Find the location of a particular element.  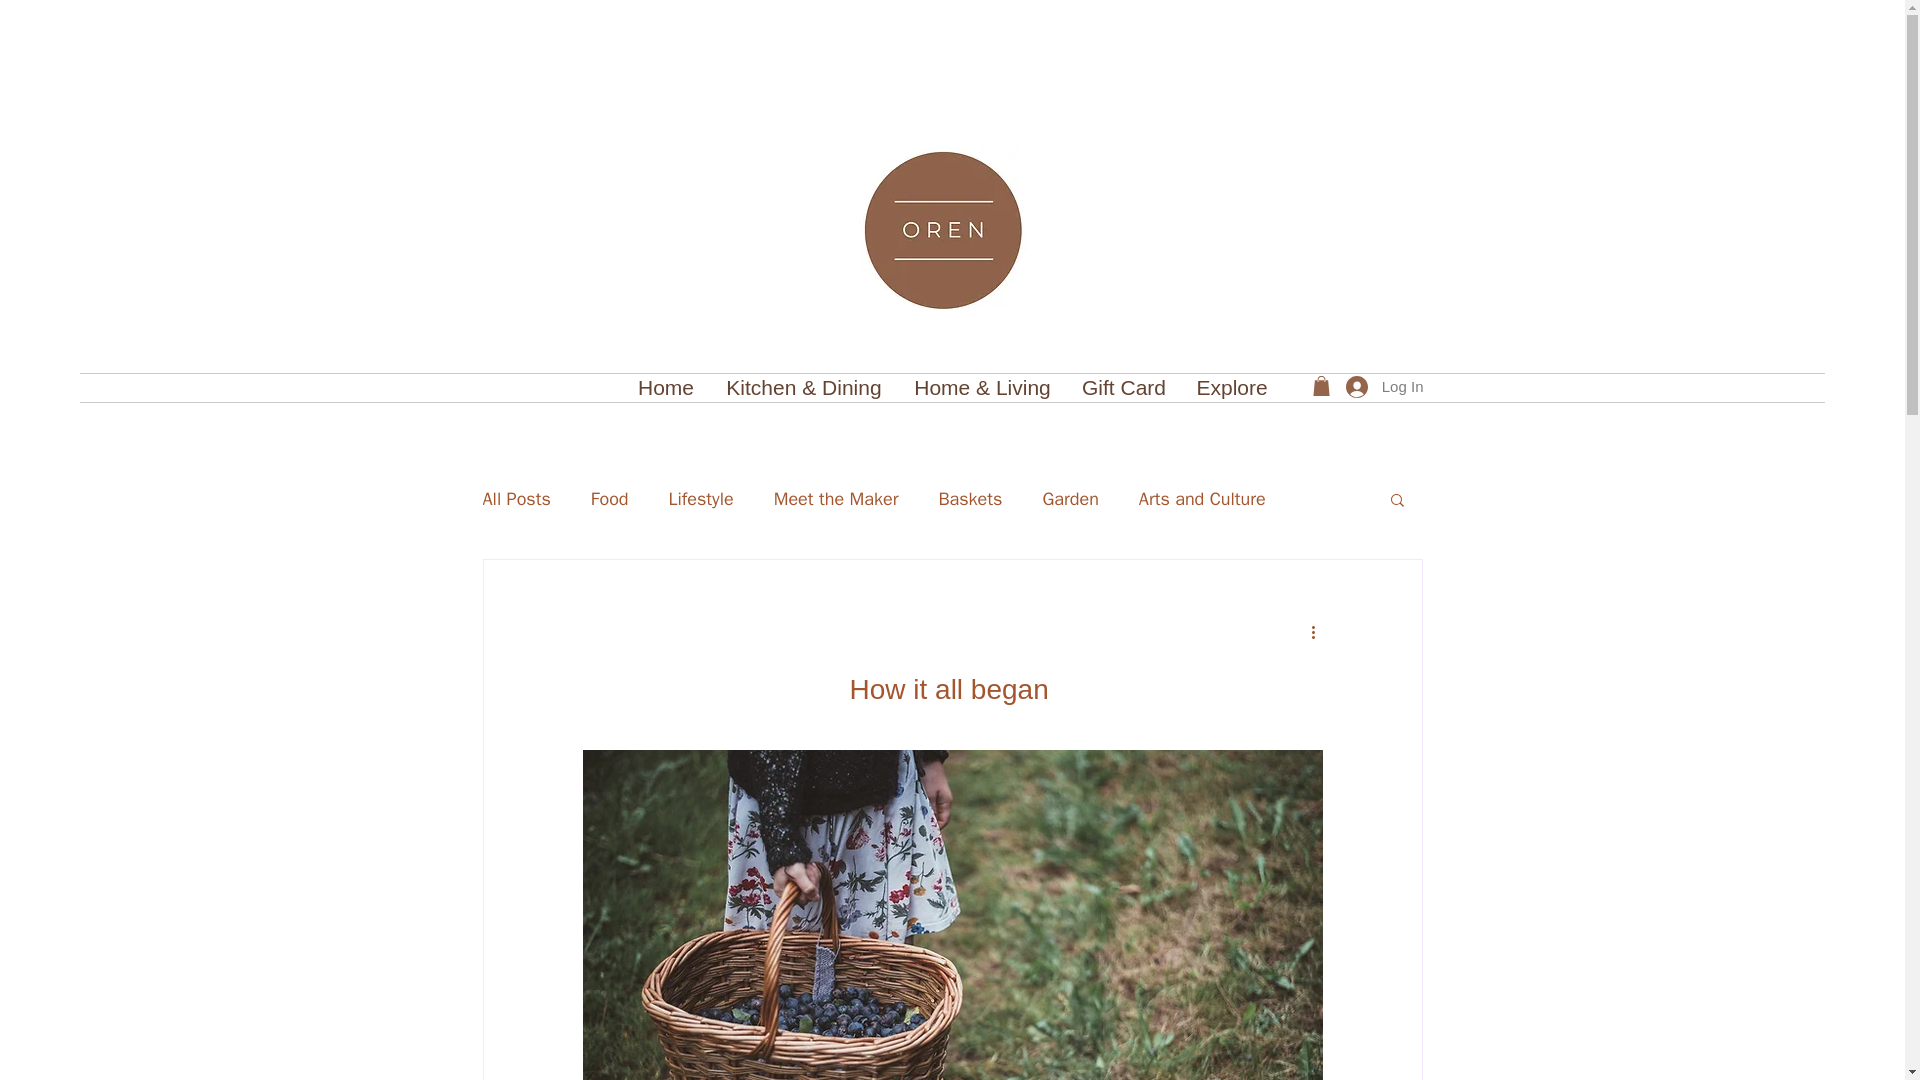

Food is located at coordinates (610, 498).